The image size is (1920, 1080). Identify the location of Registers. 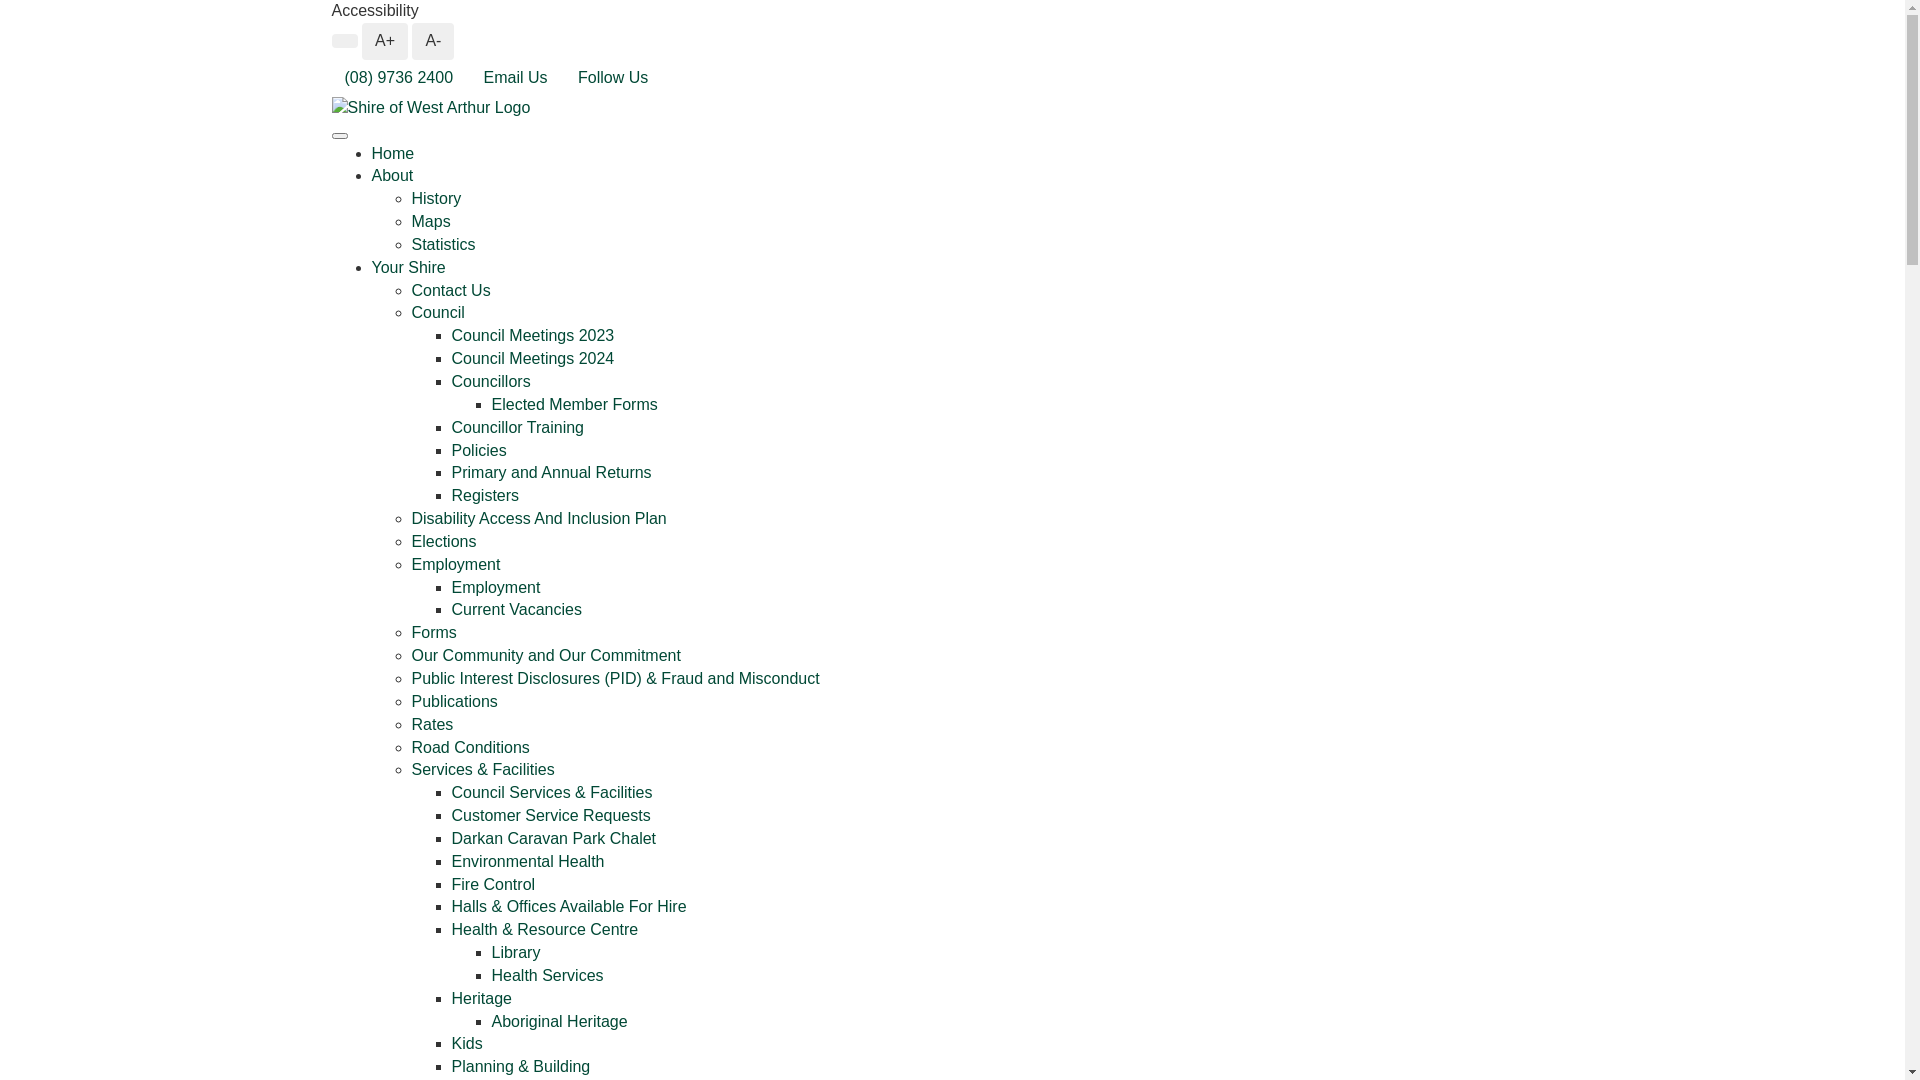
(486, 496).